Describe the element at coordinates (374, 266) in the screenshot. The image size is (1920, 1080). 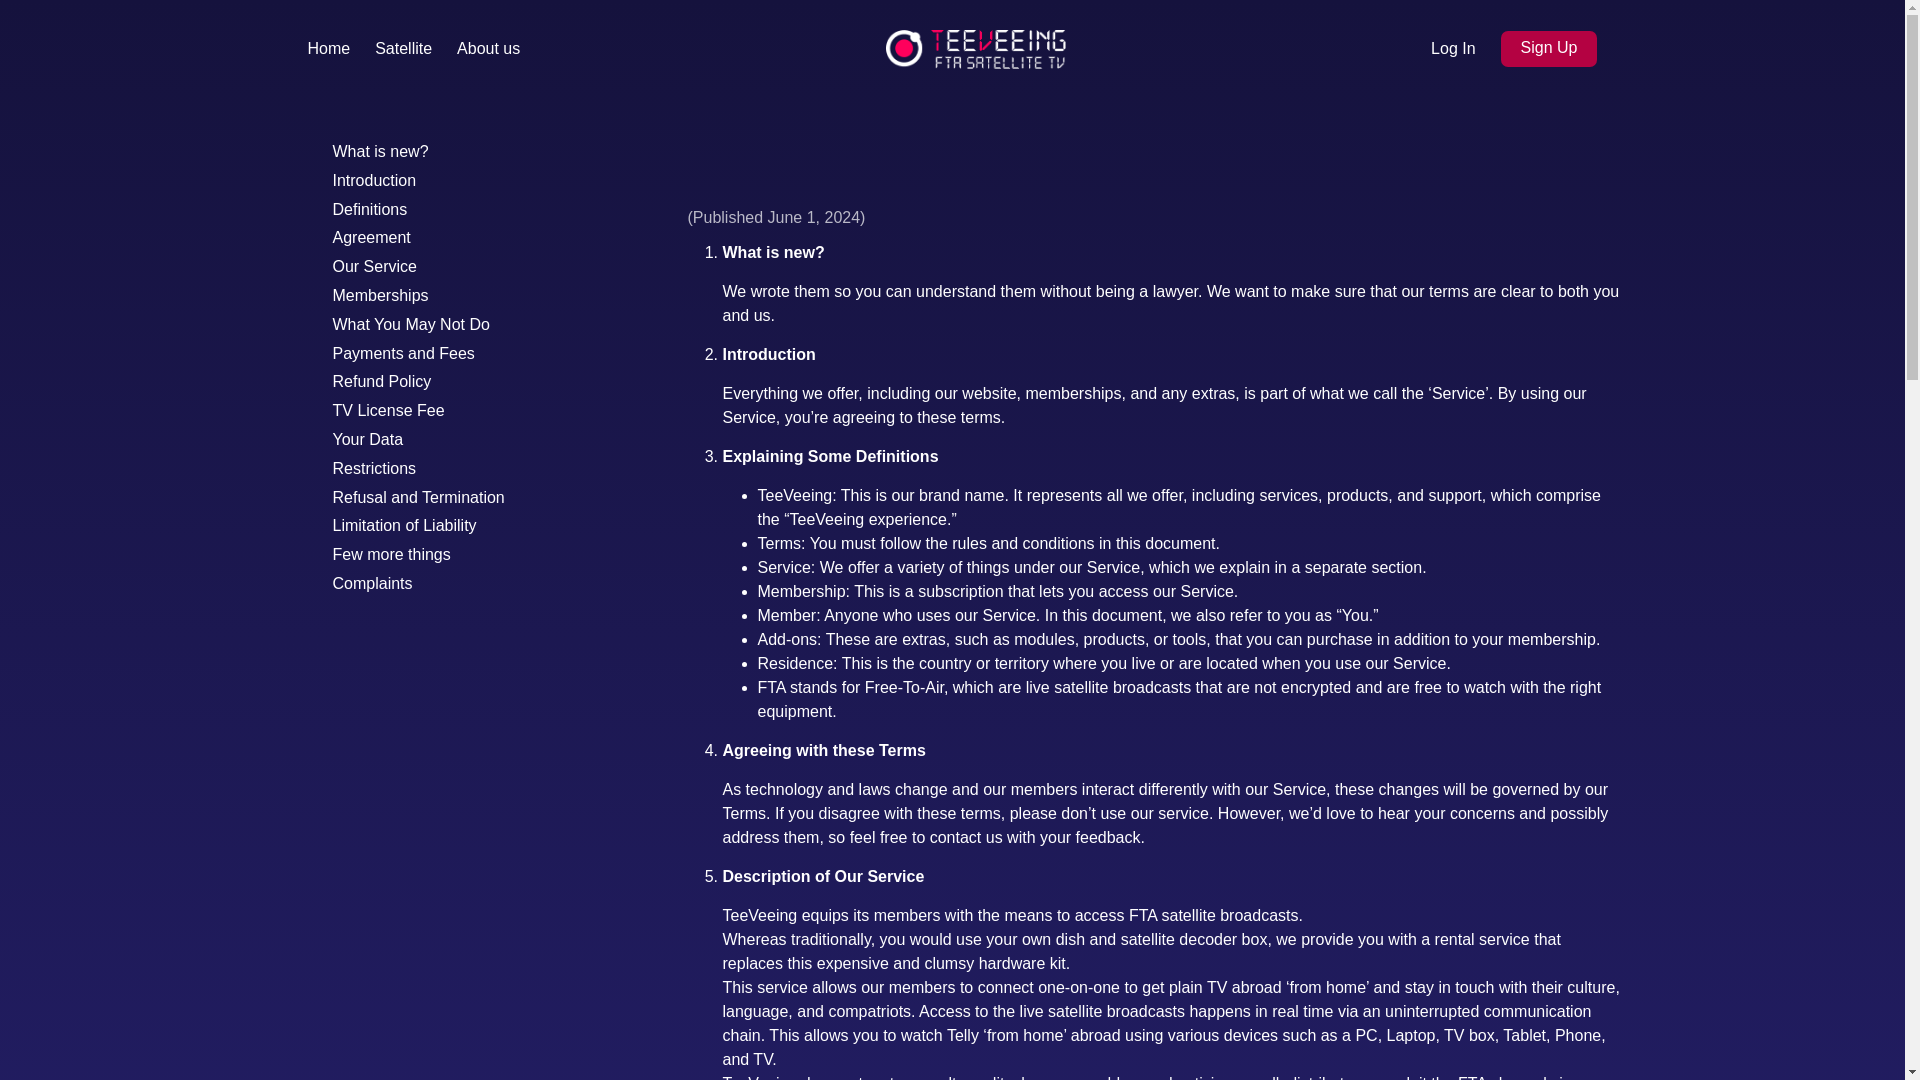
I see `Our Service` at that location.